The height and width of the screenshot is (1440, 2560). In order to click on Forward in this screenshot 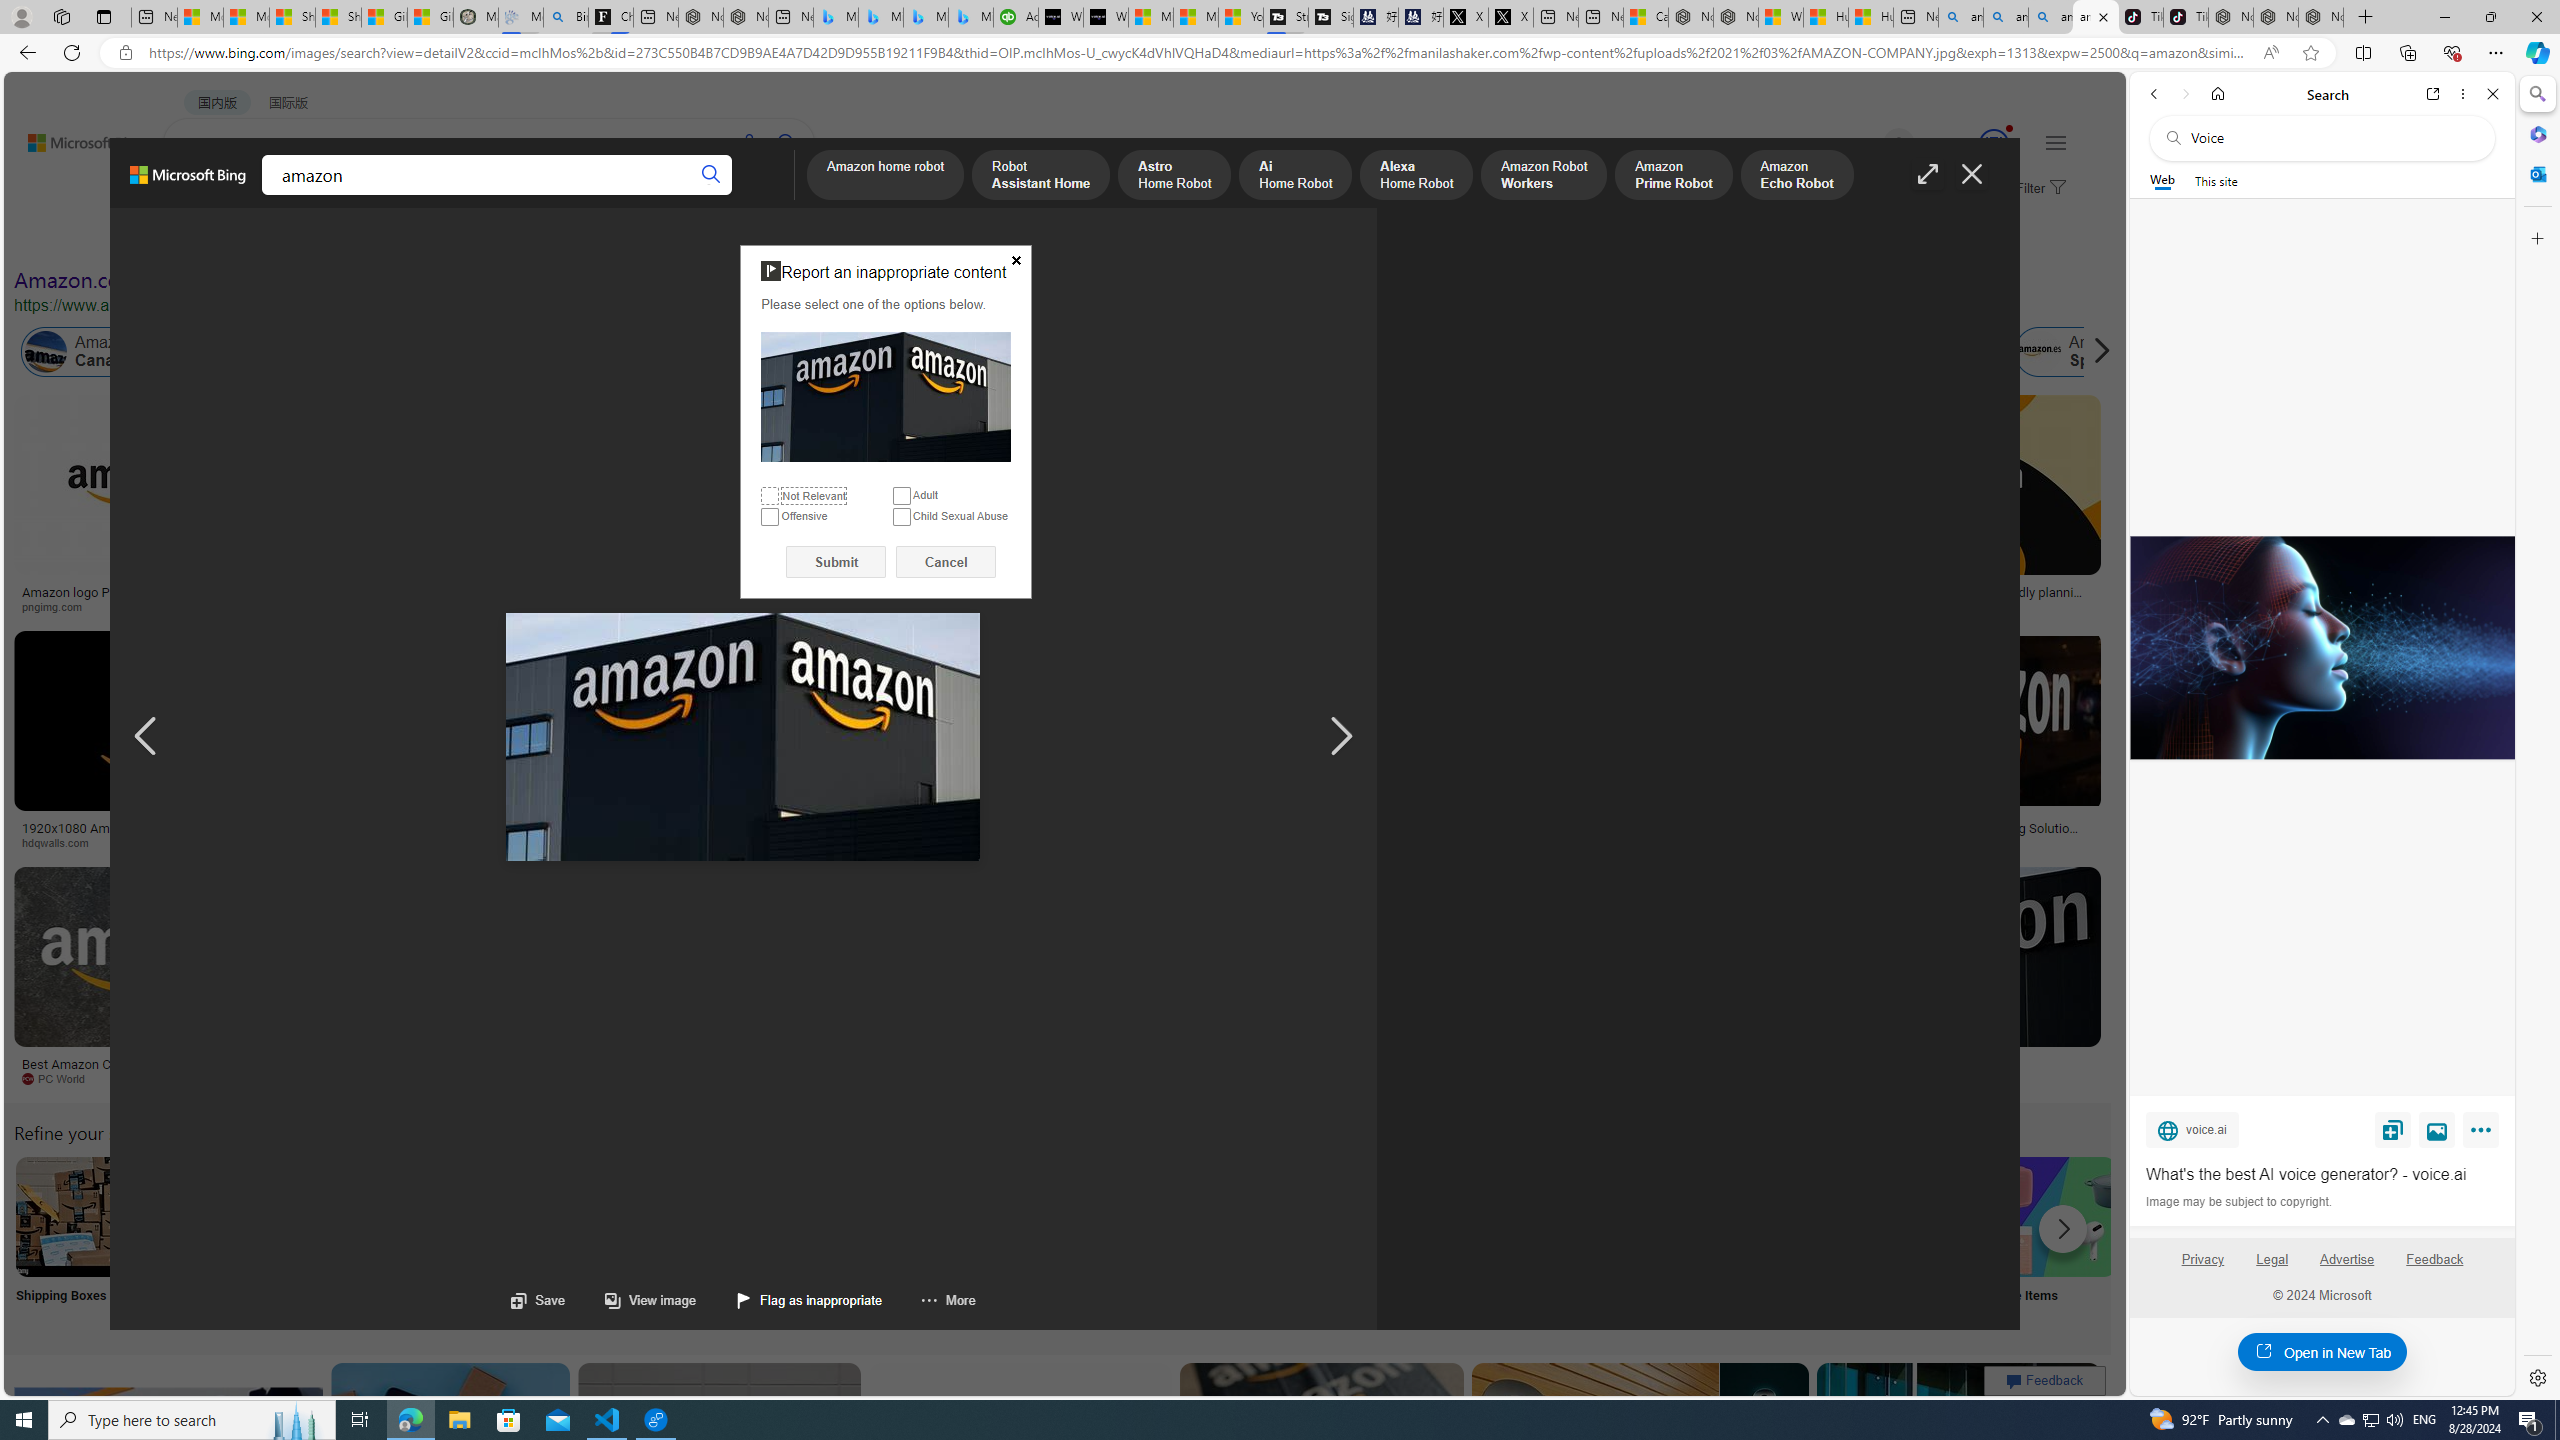, I will do `click(2184, 94)`.